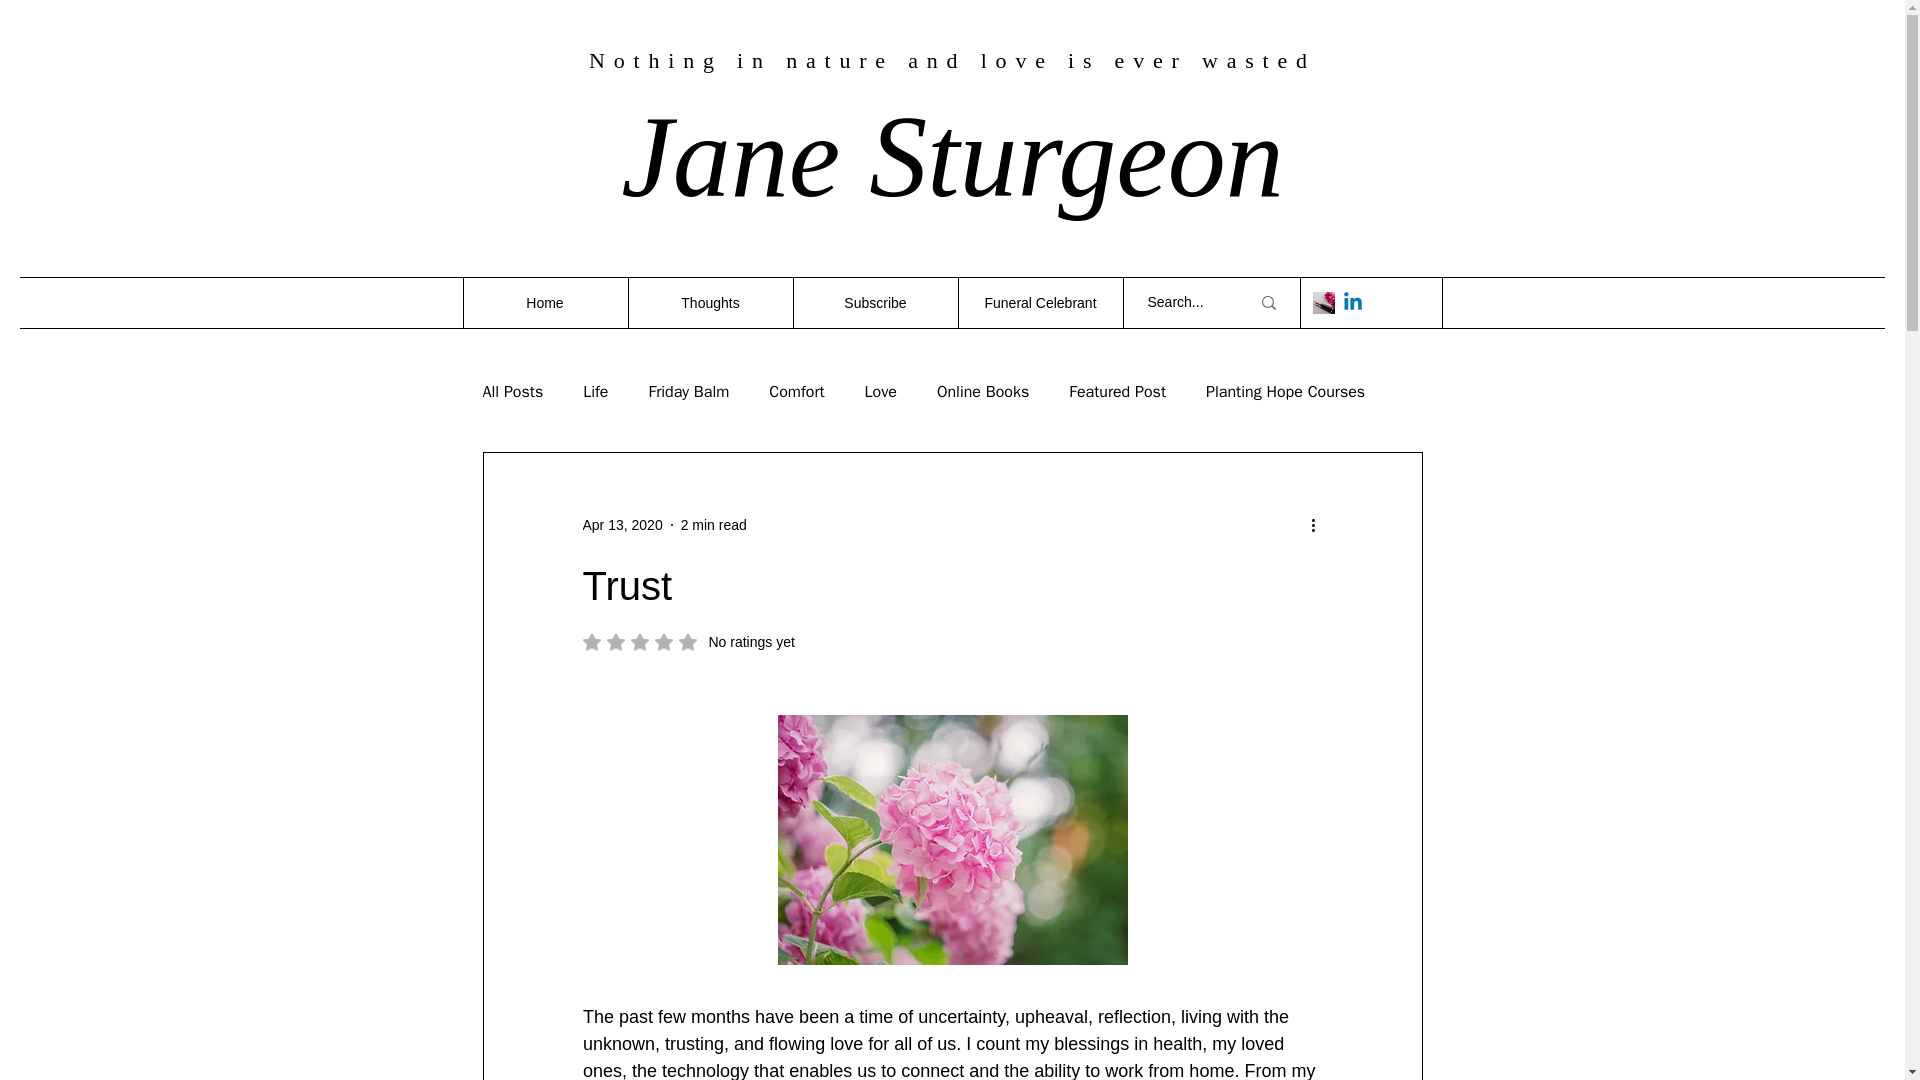 Image resolution: width=1920 pixels, height=1080 pixels. I want to click on Apr 13, 2020, so click(688, 642).